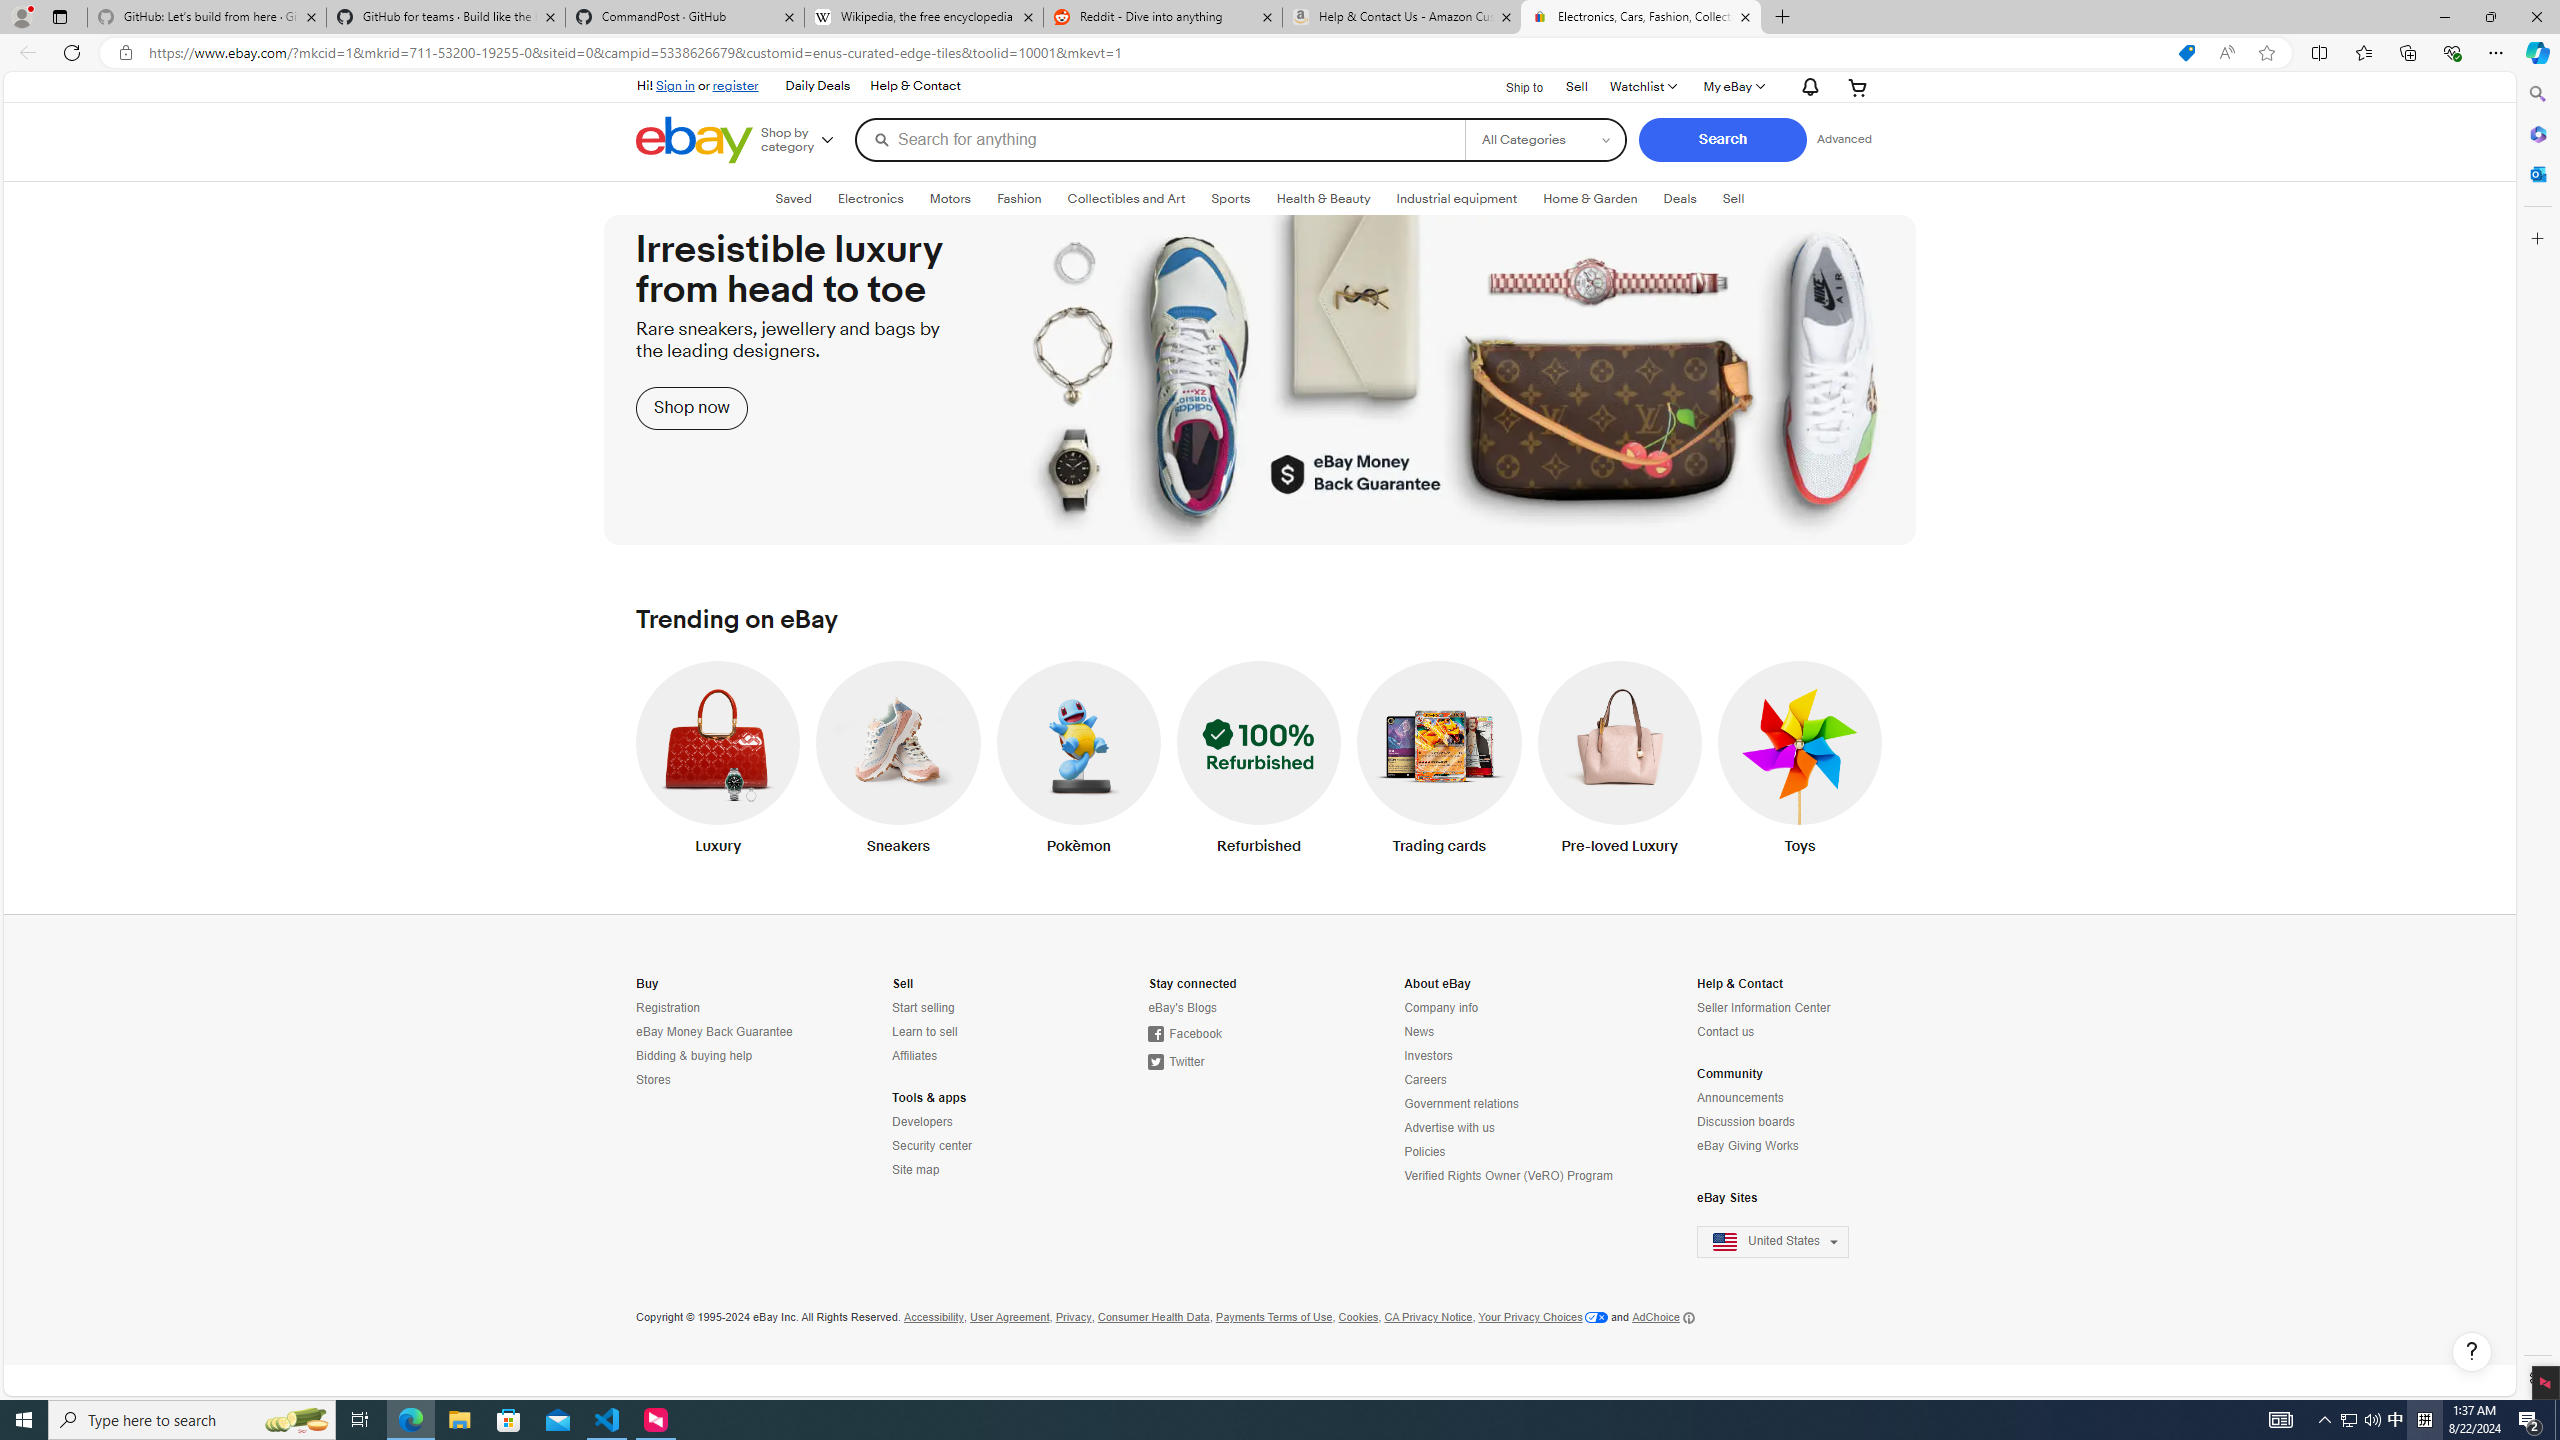 This screenshot has height=1440, width=2560. I want to click on Help & Contact Us - Amazon Customer Service - Sleeping, so click(1402, 17).